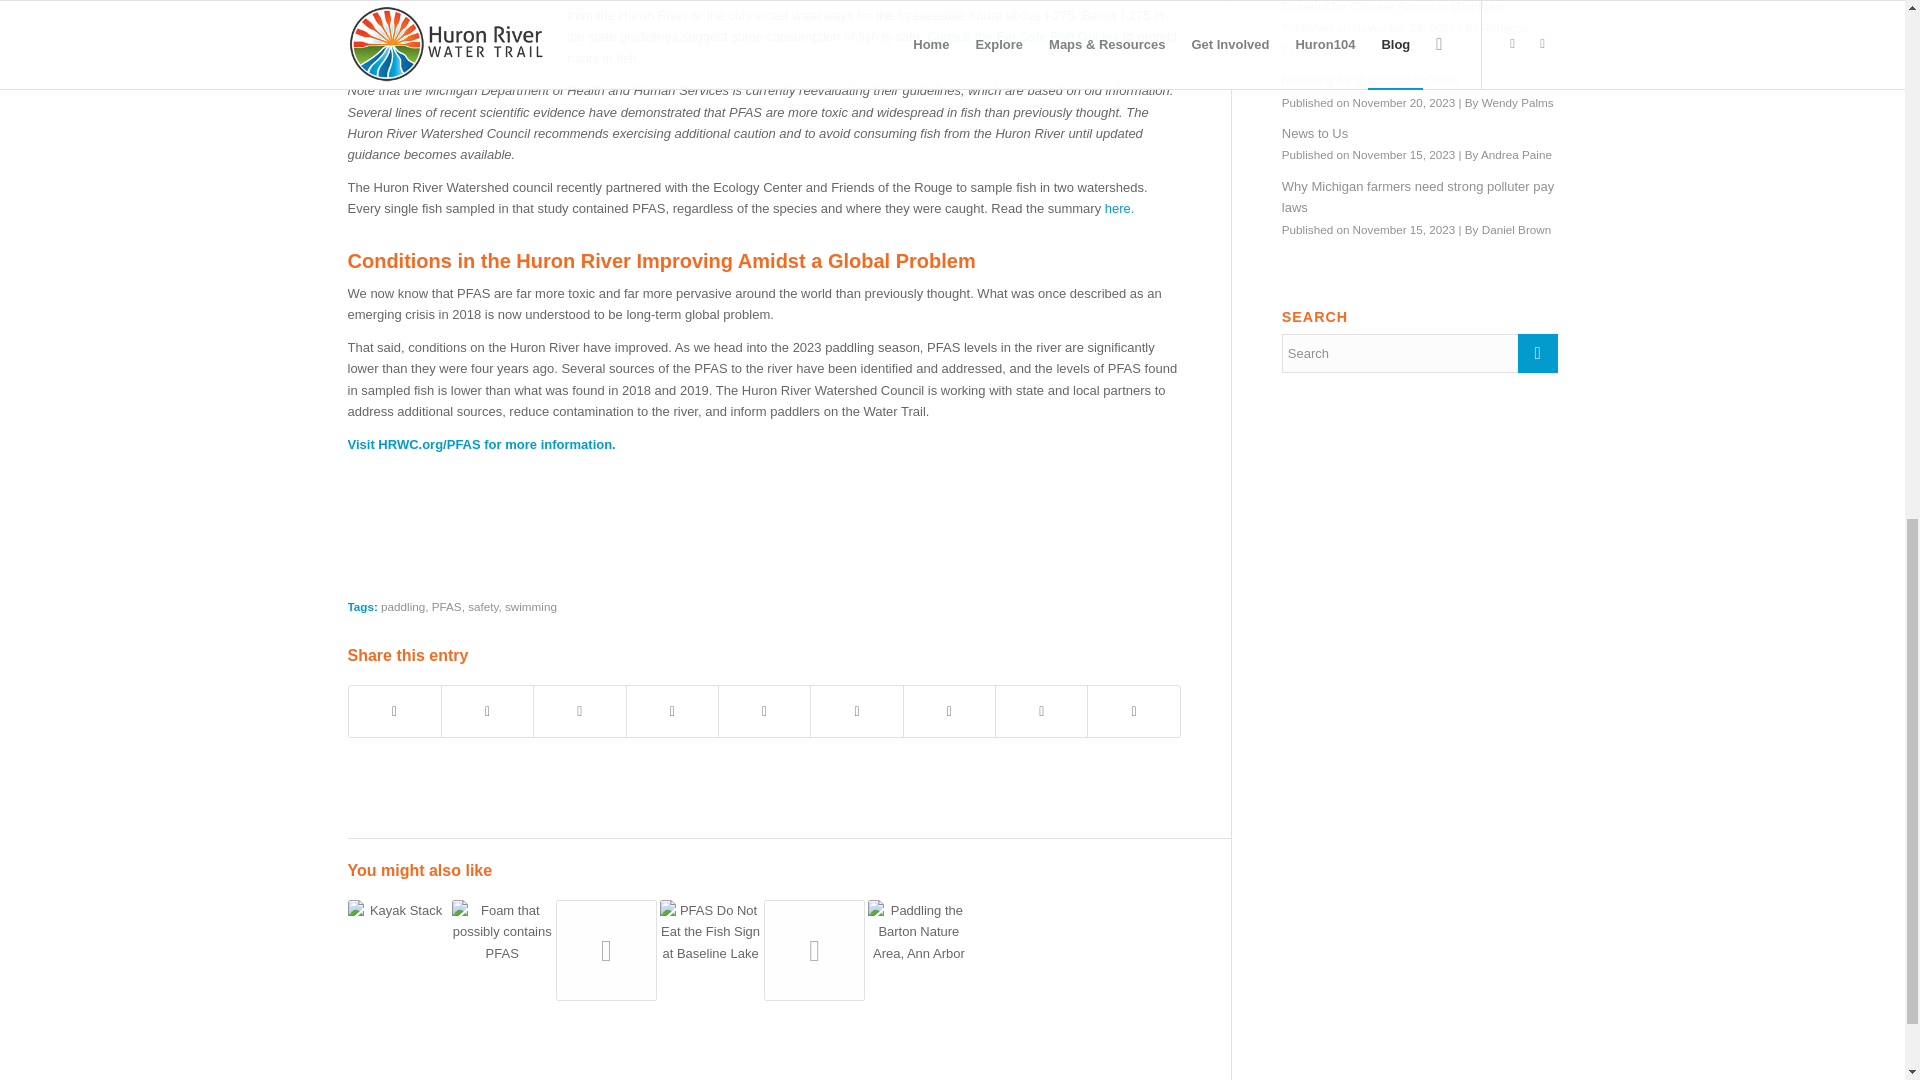 The image size is (1920, 1080). Describe the element at coordinates (530, 606) in the screenshot. I see `swimming` at that location.